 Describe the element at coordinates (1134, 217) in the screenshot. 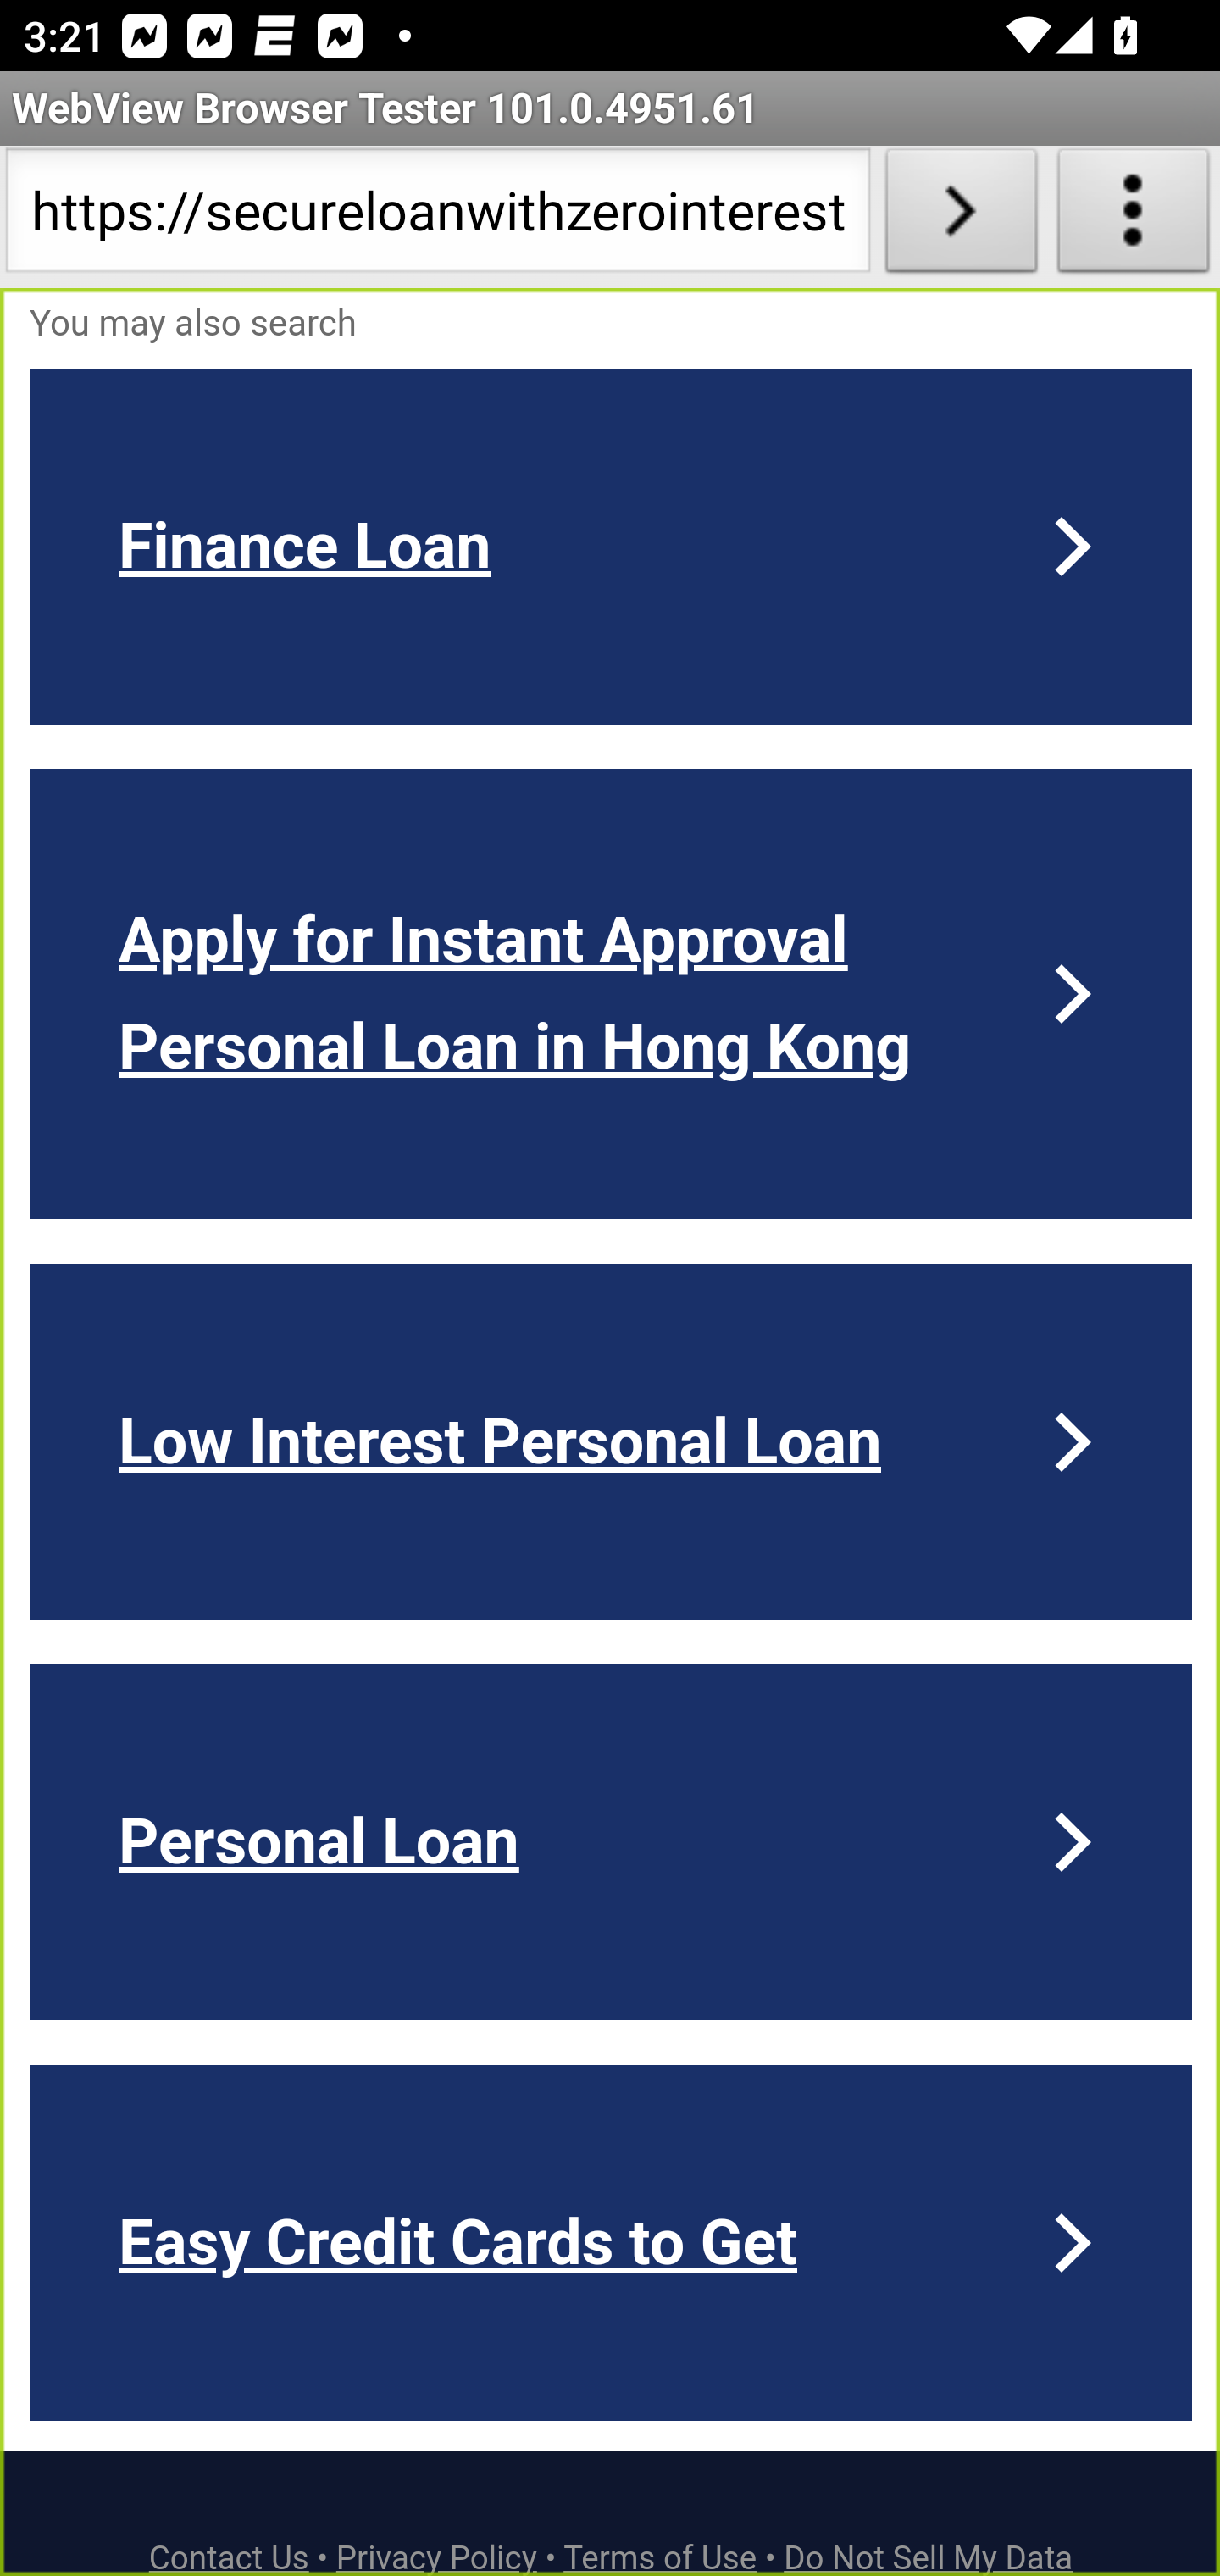

I see `About WebView` at that location.